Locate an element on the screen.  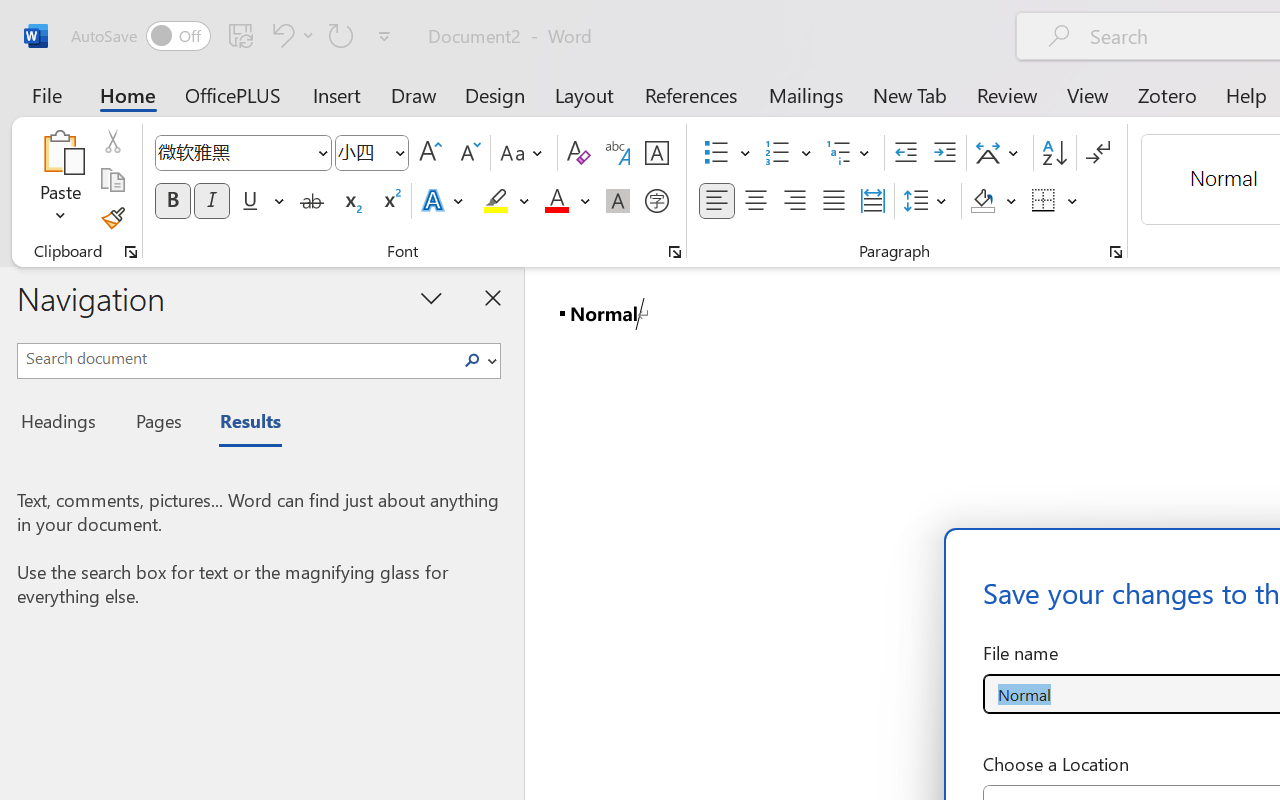
Justify is located at coordinates (834, 201).